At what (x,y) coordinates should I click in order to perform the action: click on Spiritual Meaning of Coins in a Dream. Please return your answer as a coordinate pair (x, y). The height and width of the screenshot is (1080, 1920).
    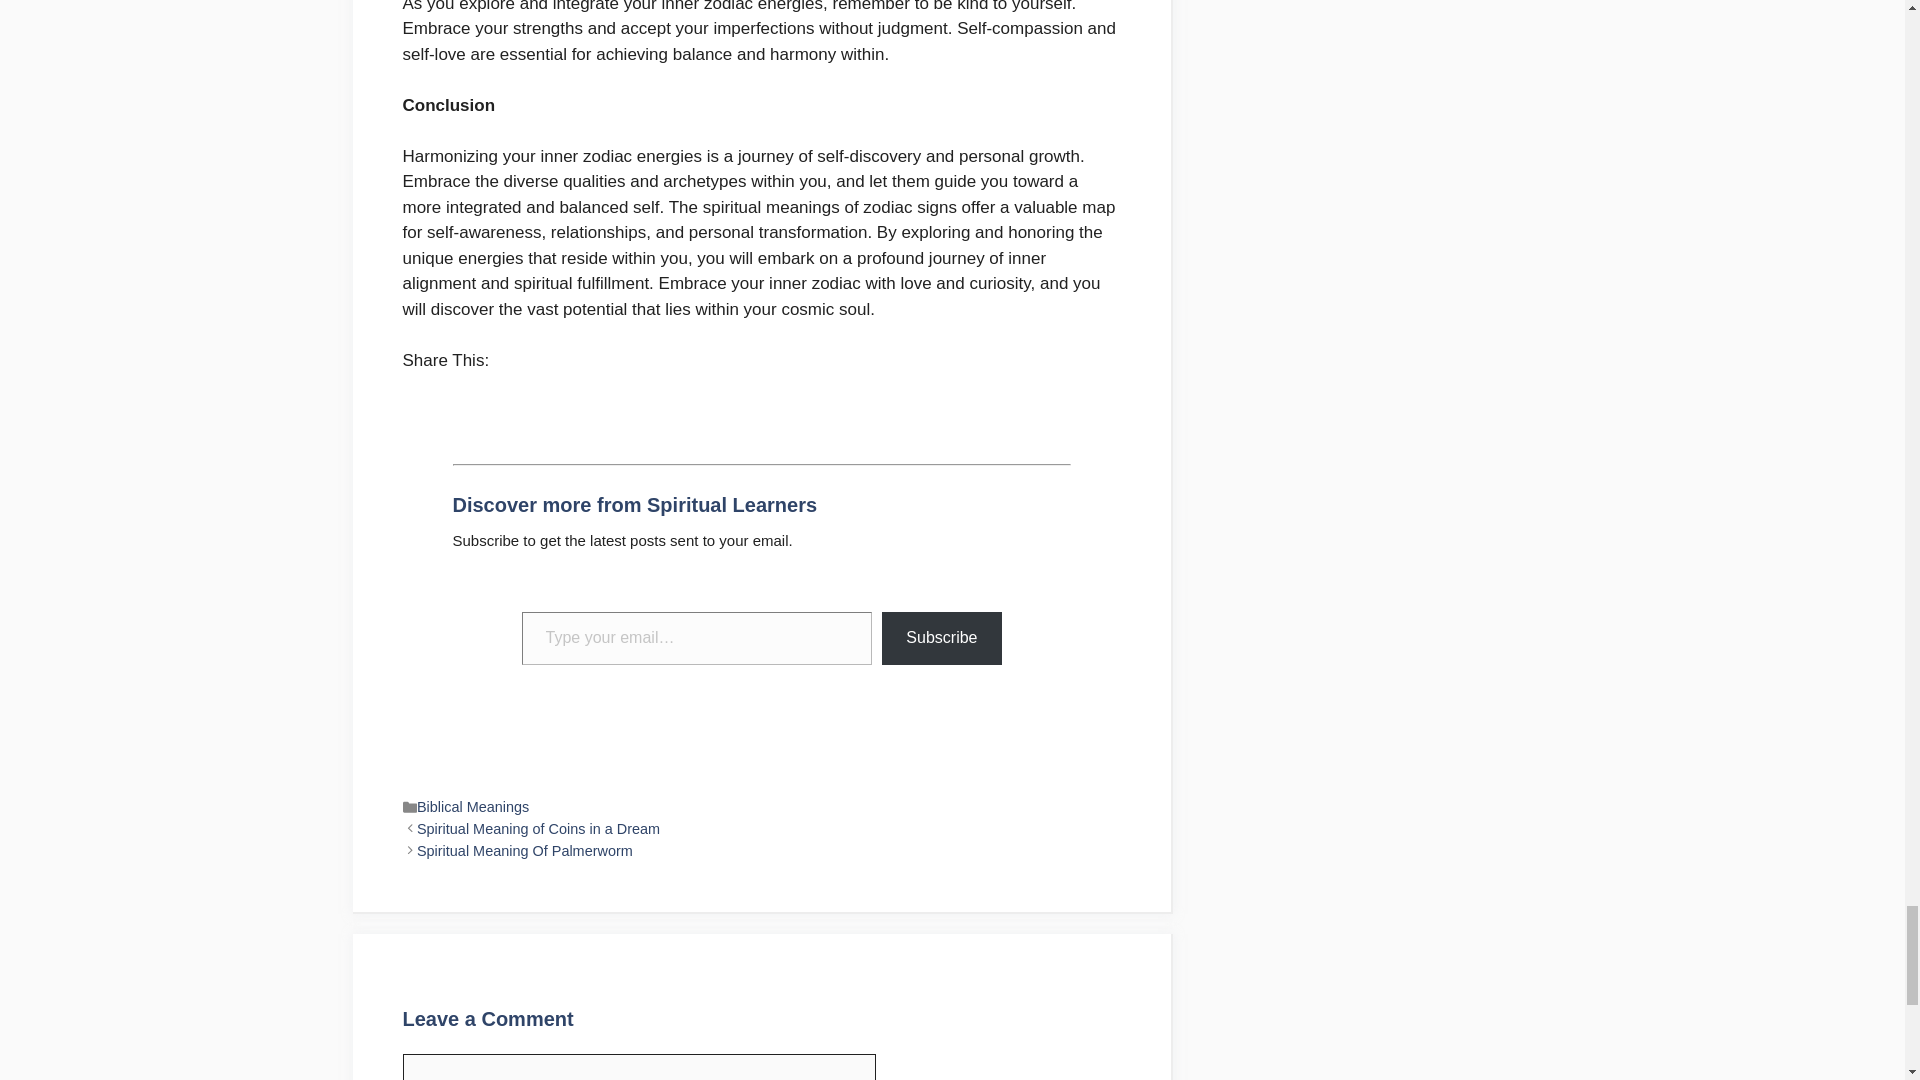
    Looking at the image, I should click on (538, 828).